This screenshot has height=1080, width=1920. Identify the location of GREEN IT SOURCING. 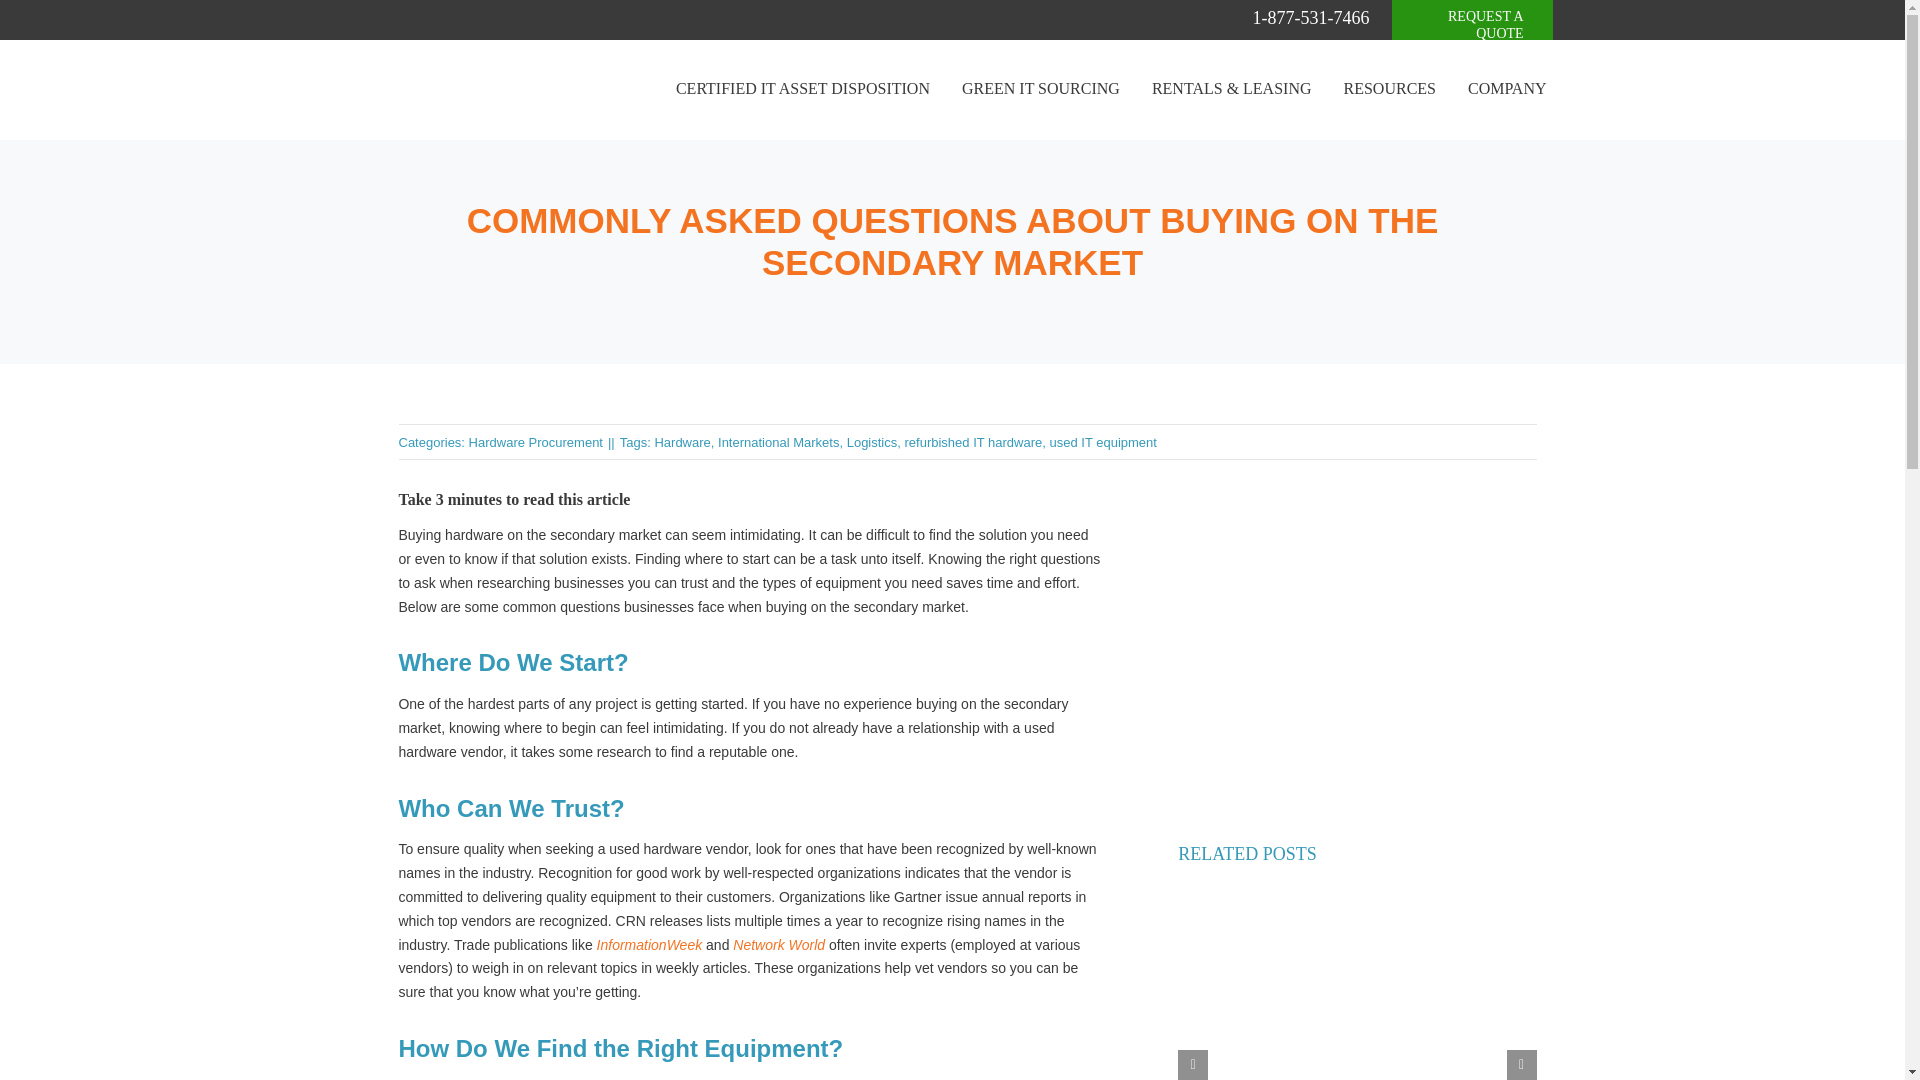
(1040, 90).